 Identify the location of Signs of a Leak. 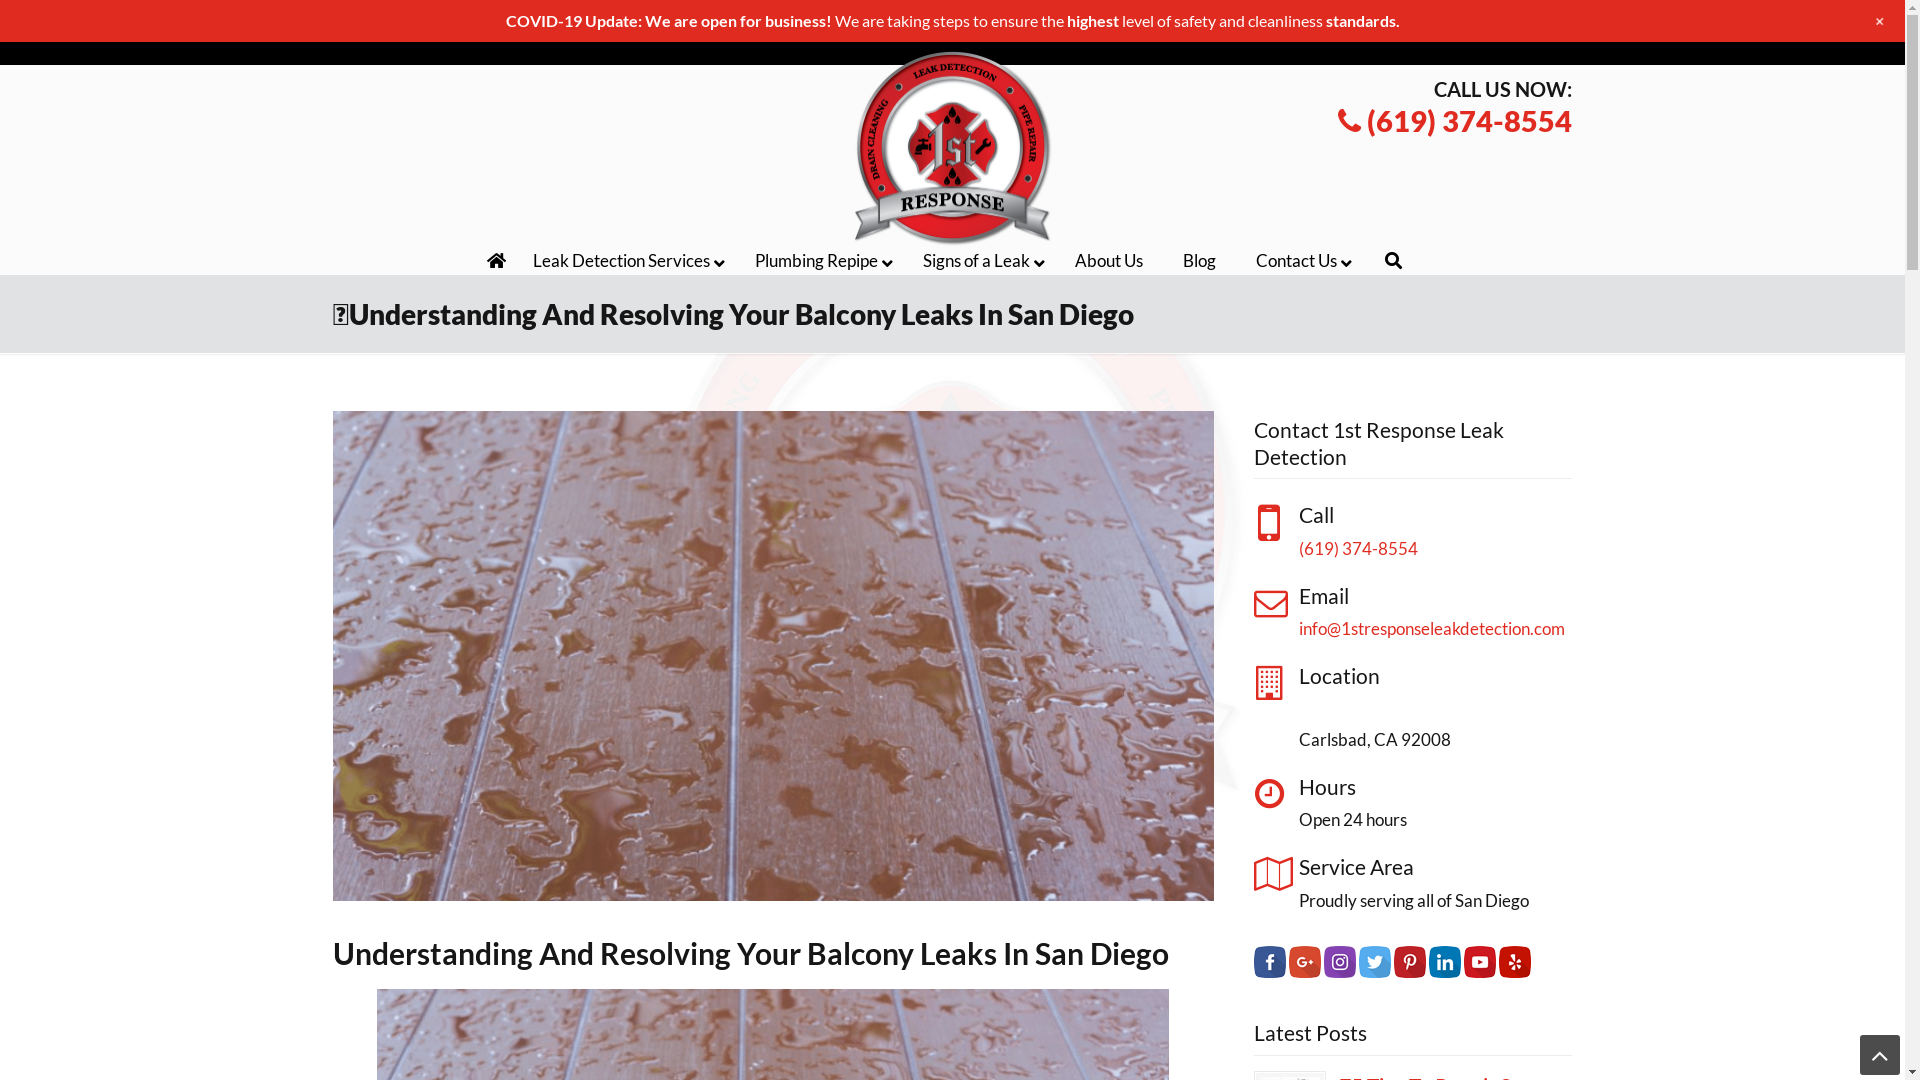
(979, 261).